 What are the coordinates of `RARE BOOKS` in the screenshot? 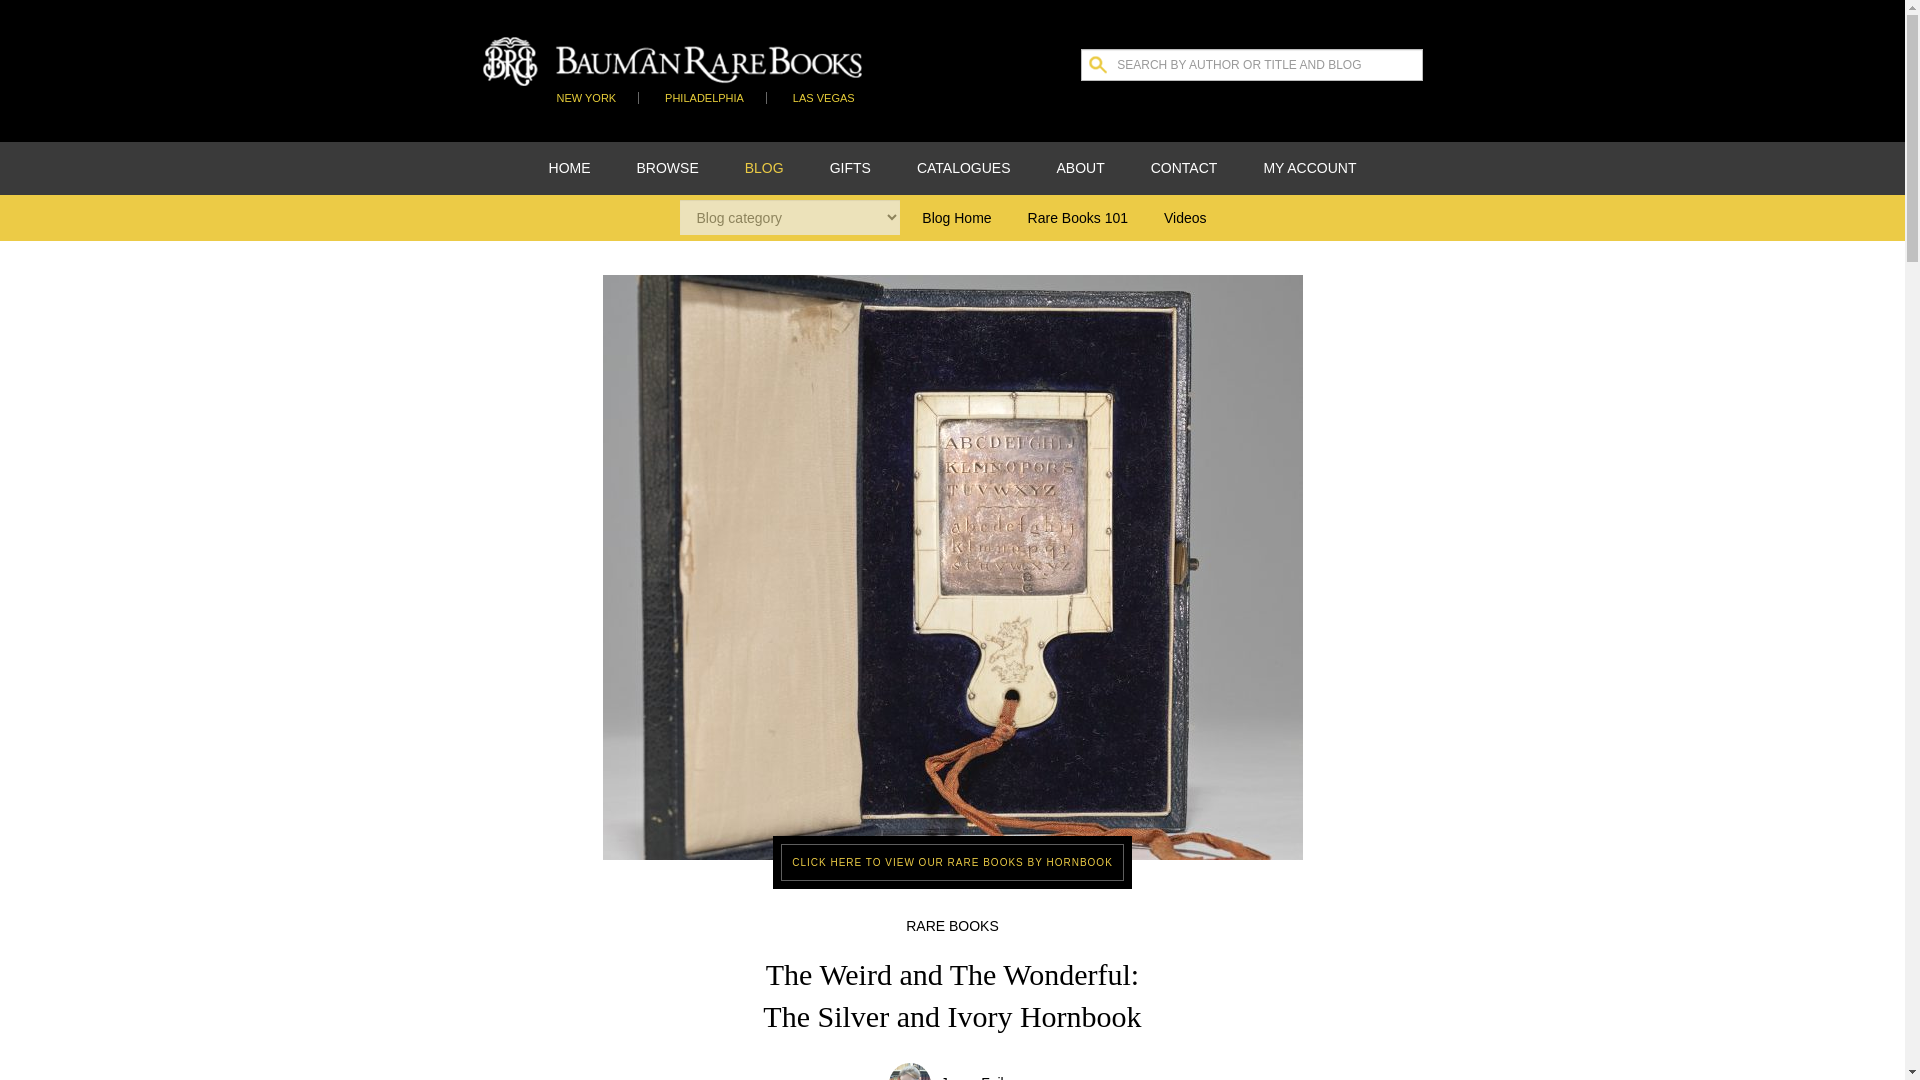 It's located at (952, 926).